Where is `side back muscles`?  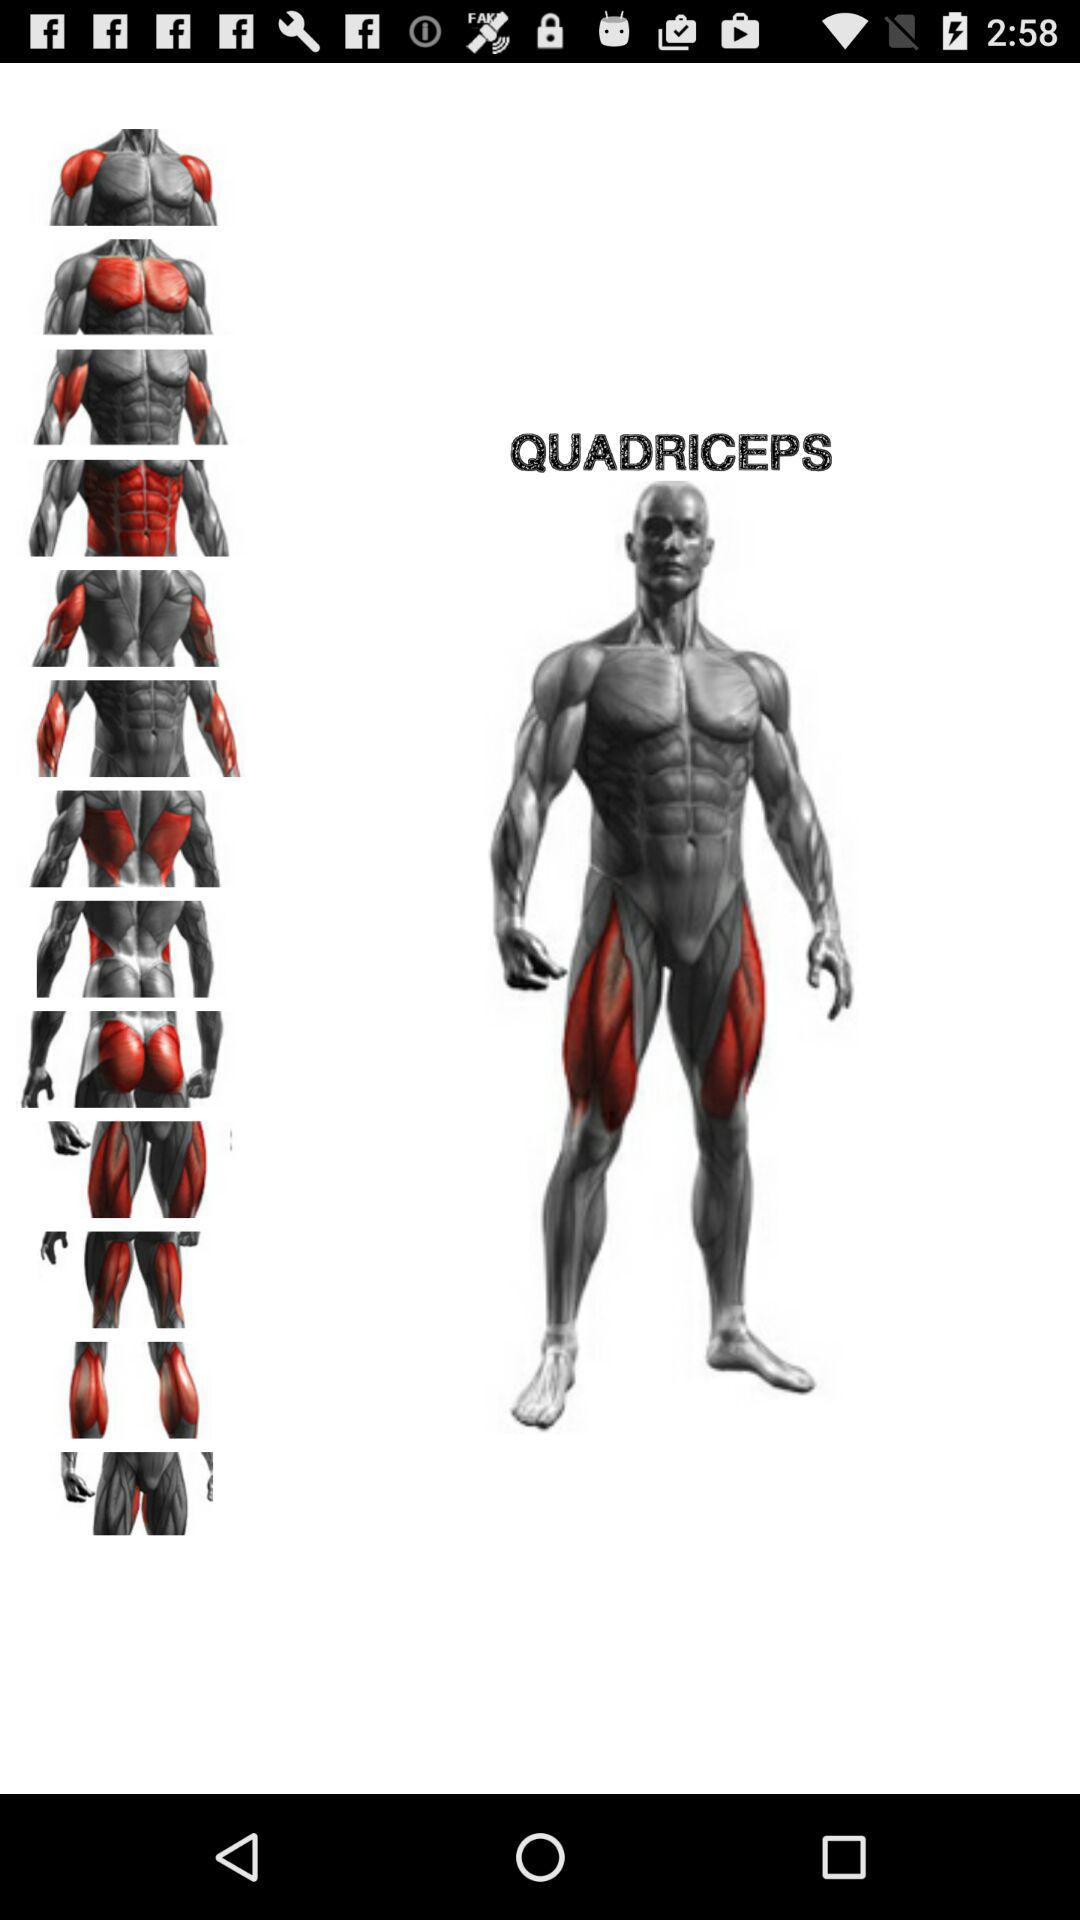 side back muscles is located at coordinates (131, 832).